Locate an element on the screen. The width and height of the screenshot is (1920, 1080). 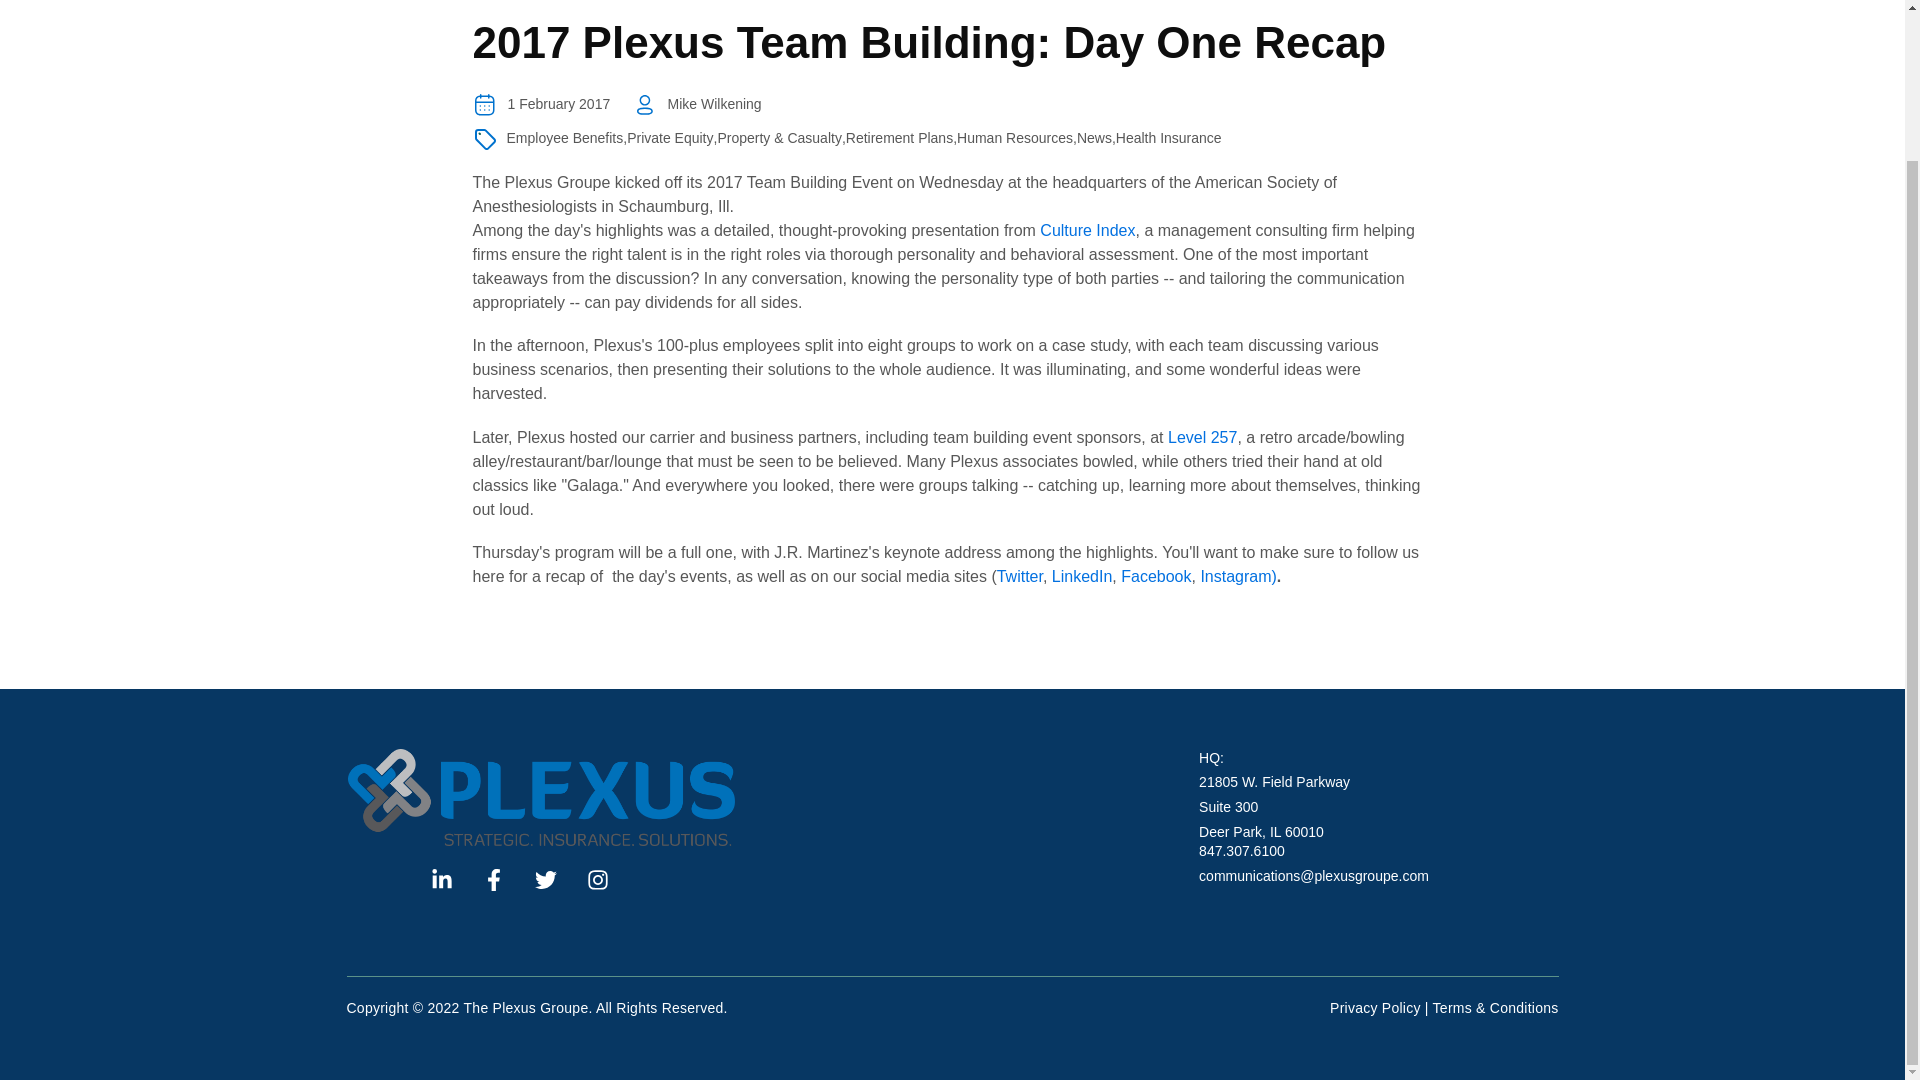
Culture Index is located at coordinates (1087, 230).